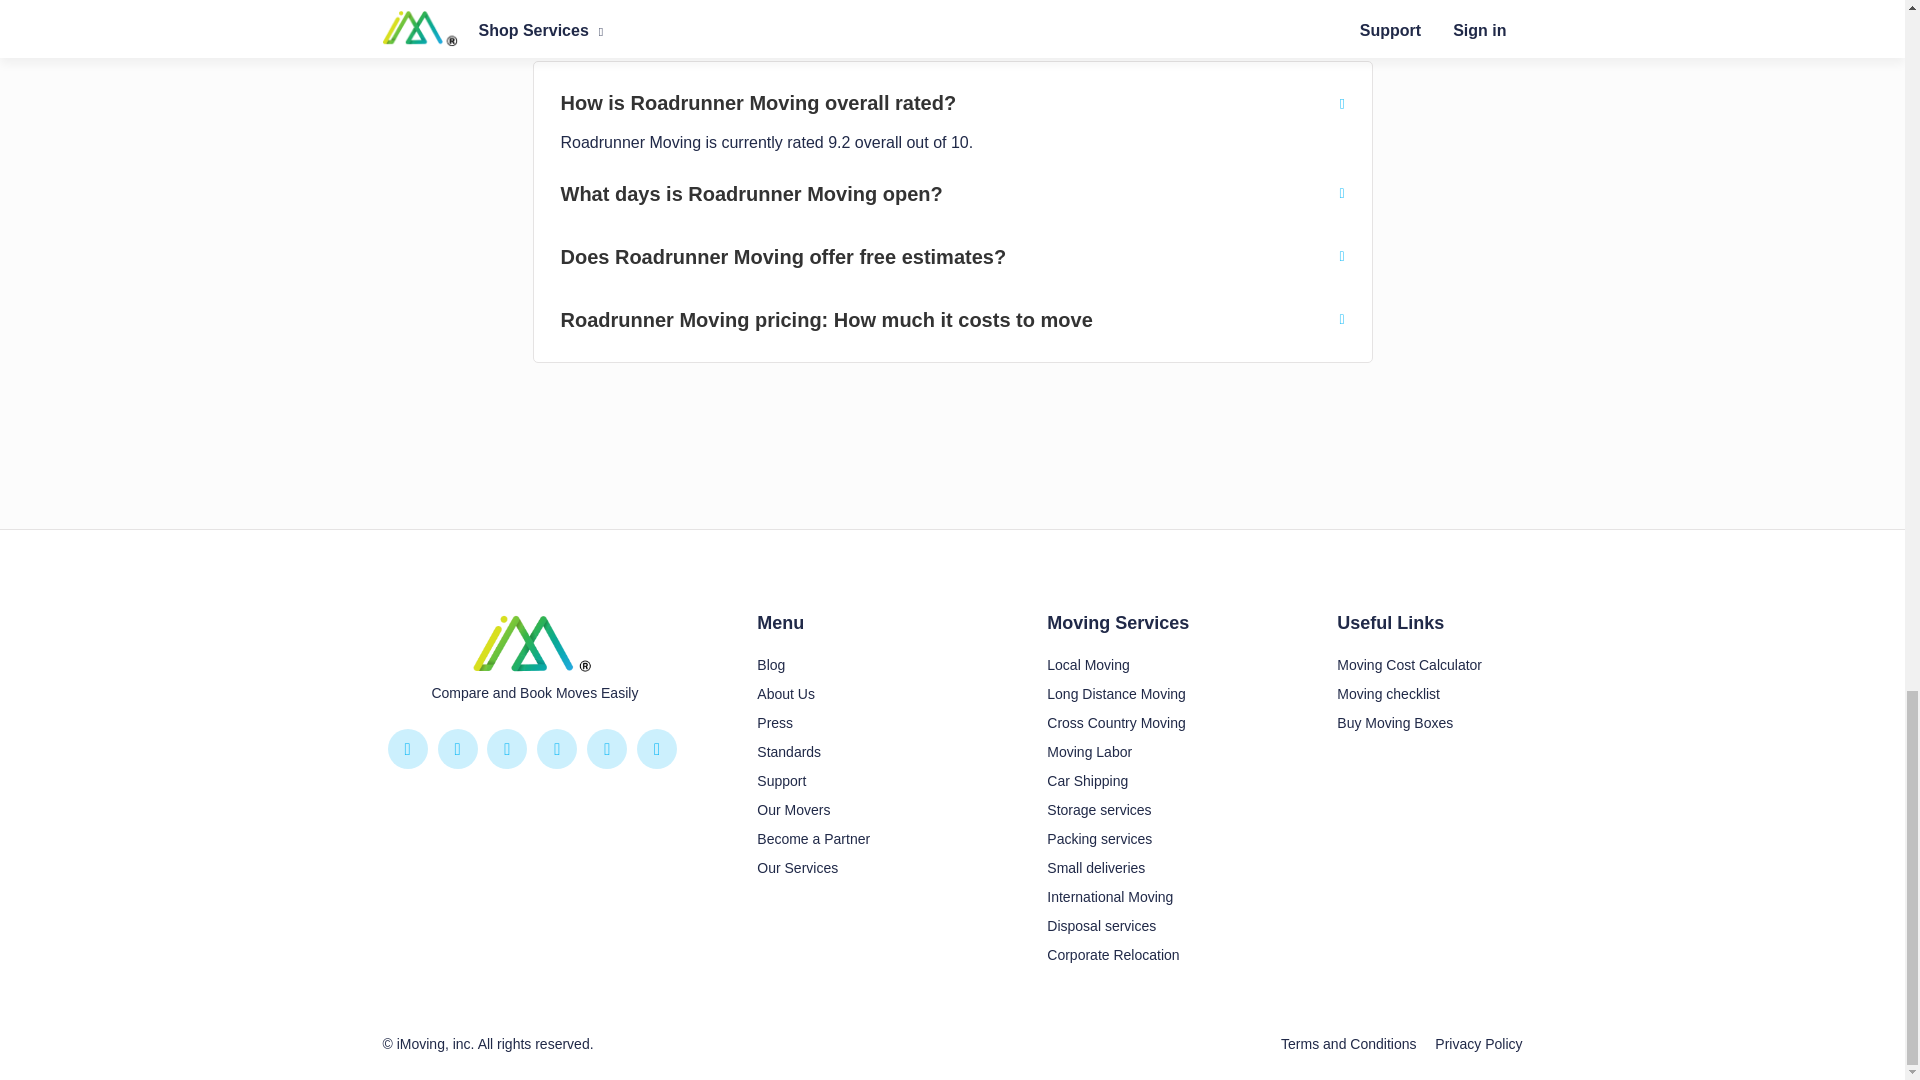 The width and height of the screenshot is (1920, 1080). Describe the element at coordinates (792, 810) in the screenshot. I see `Our Movers` at that location.